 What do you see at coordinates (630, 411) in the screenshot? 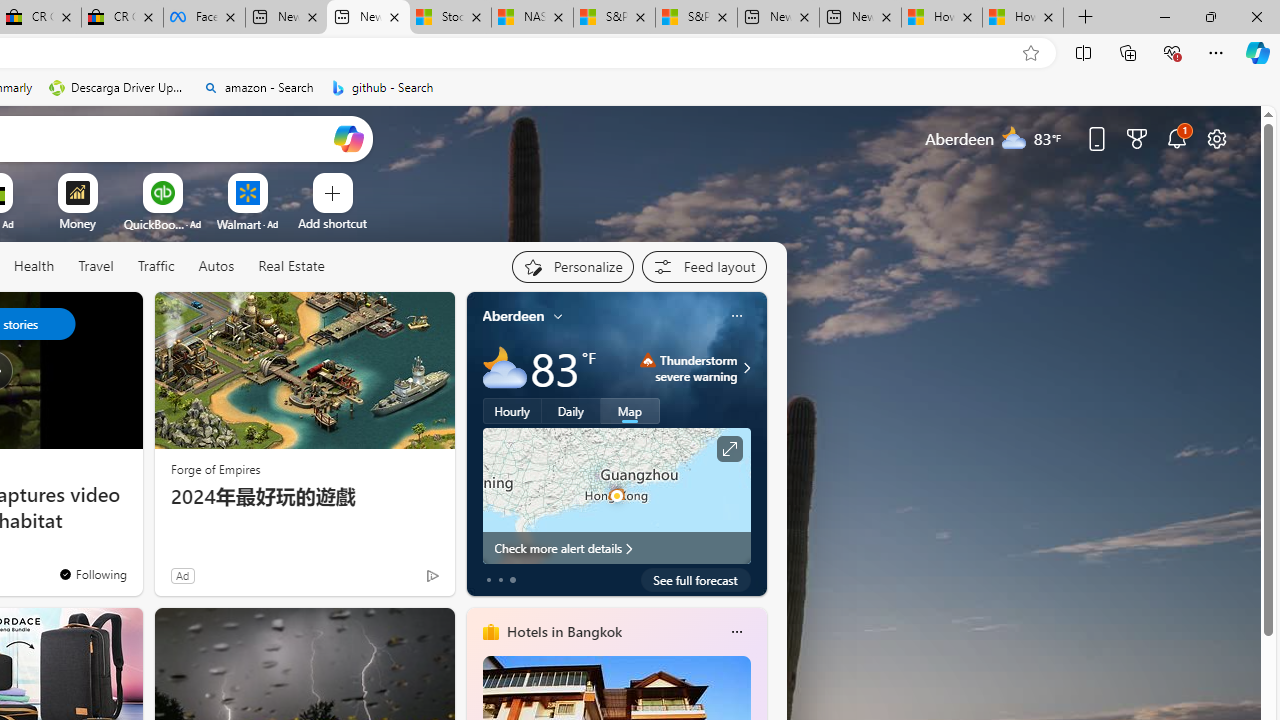
I see `Map` at bounding box center [630, 411].